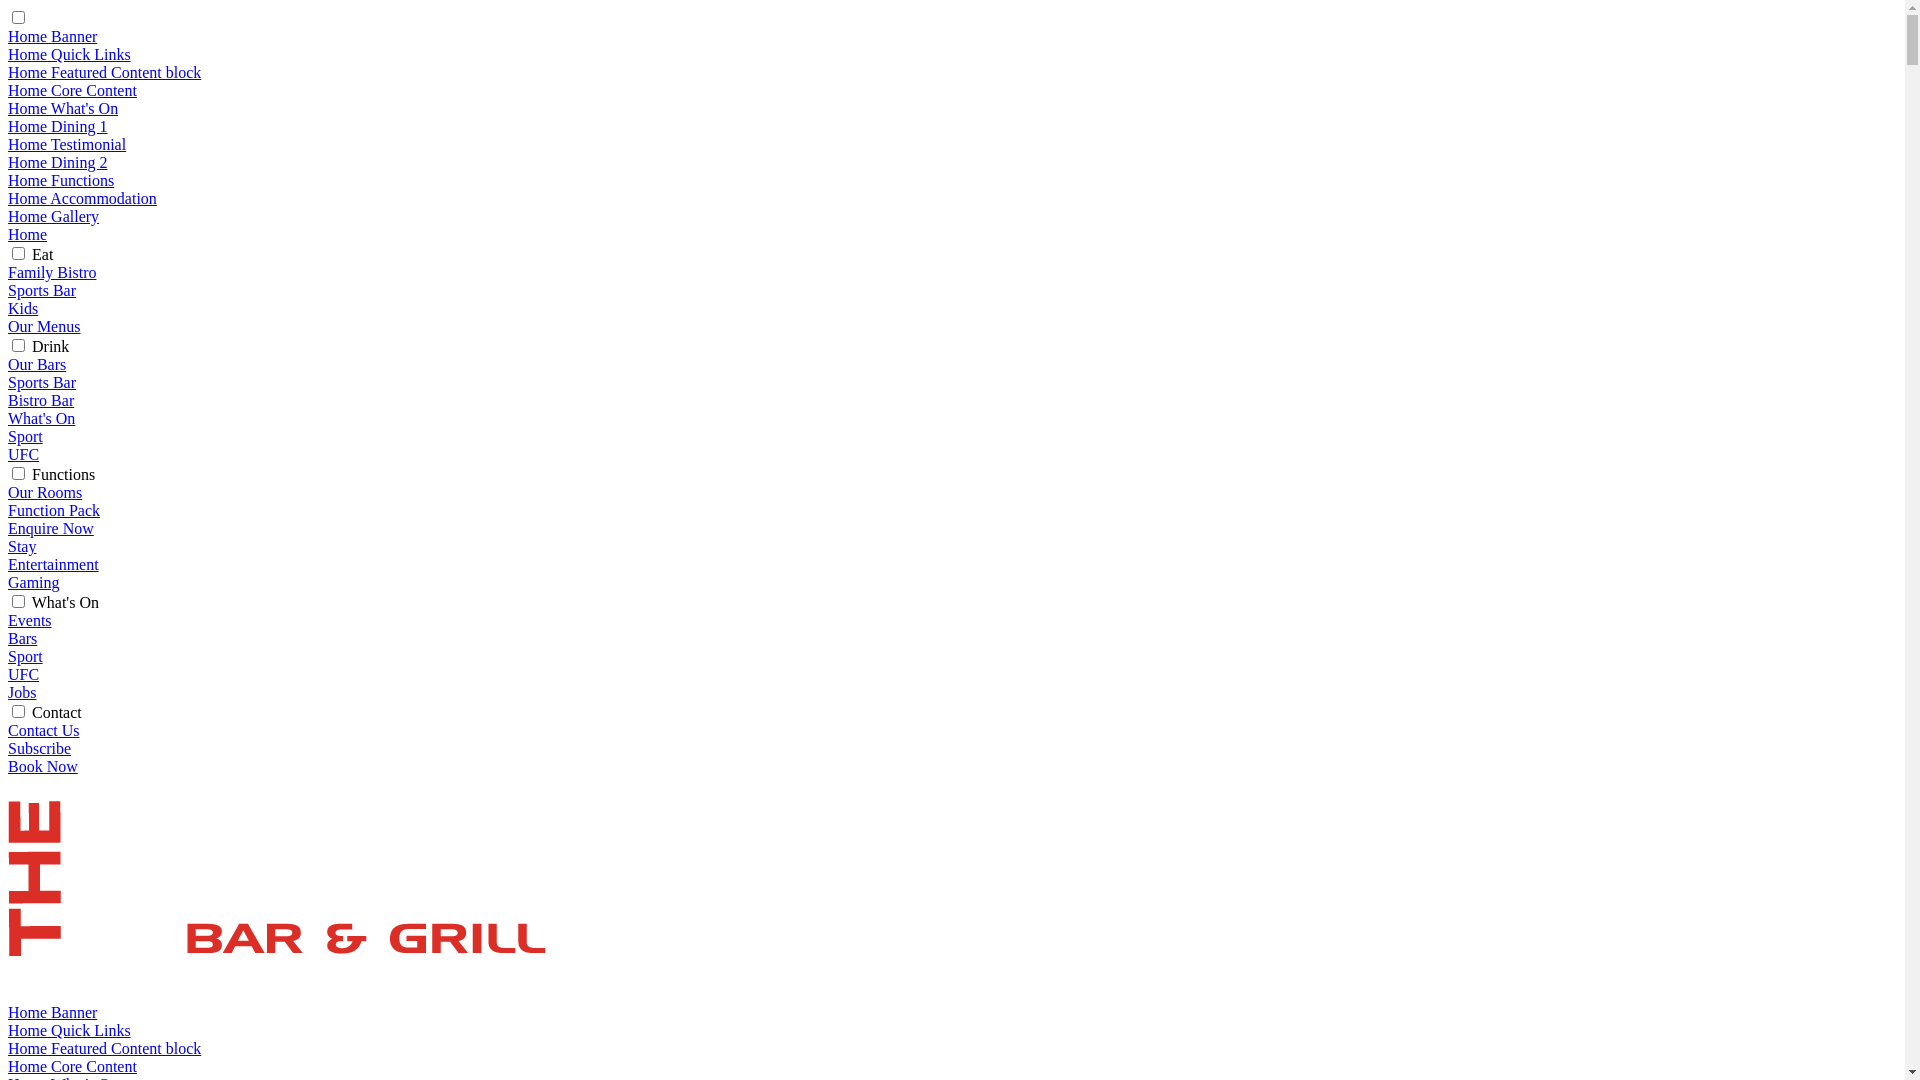 This screenshot has width=1920, height=1080. What do you see at coordinates (58, 162) in the screenshot?
I see `Home Dining 2` at bounding box center [58, 162].